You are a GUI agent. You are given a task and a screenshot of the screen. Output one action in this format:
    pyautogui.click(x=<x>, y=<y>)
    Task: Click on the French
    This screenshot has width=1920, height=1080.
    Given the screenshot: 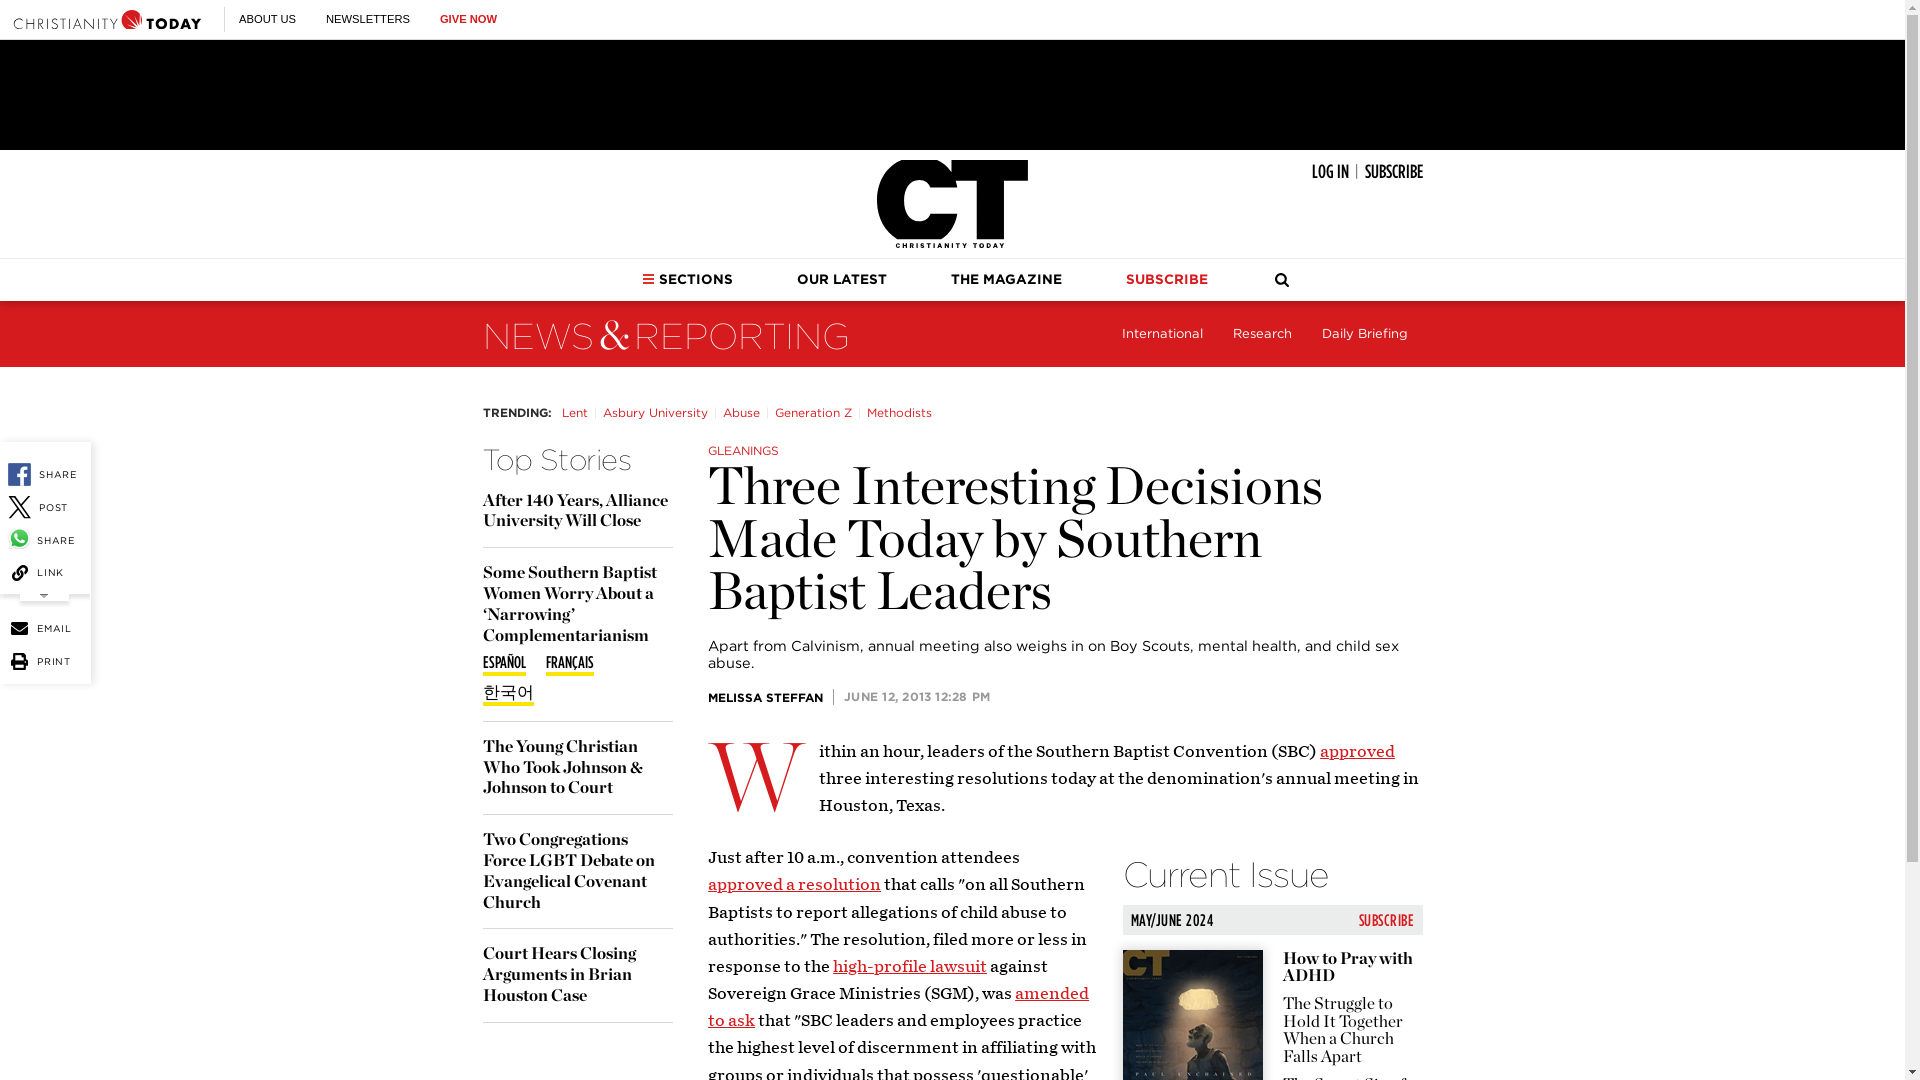 What is the action you would take?
    pyautogui.click(x=569, y=664)
    